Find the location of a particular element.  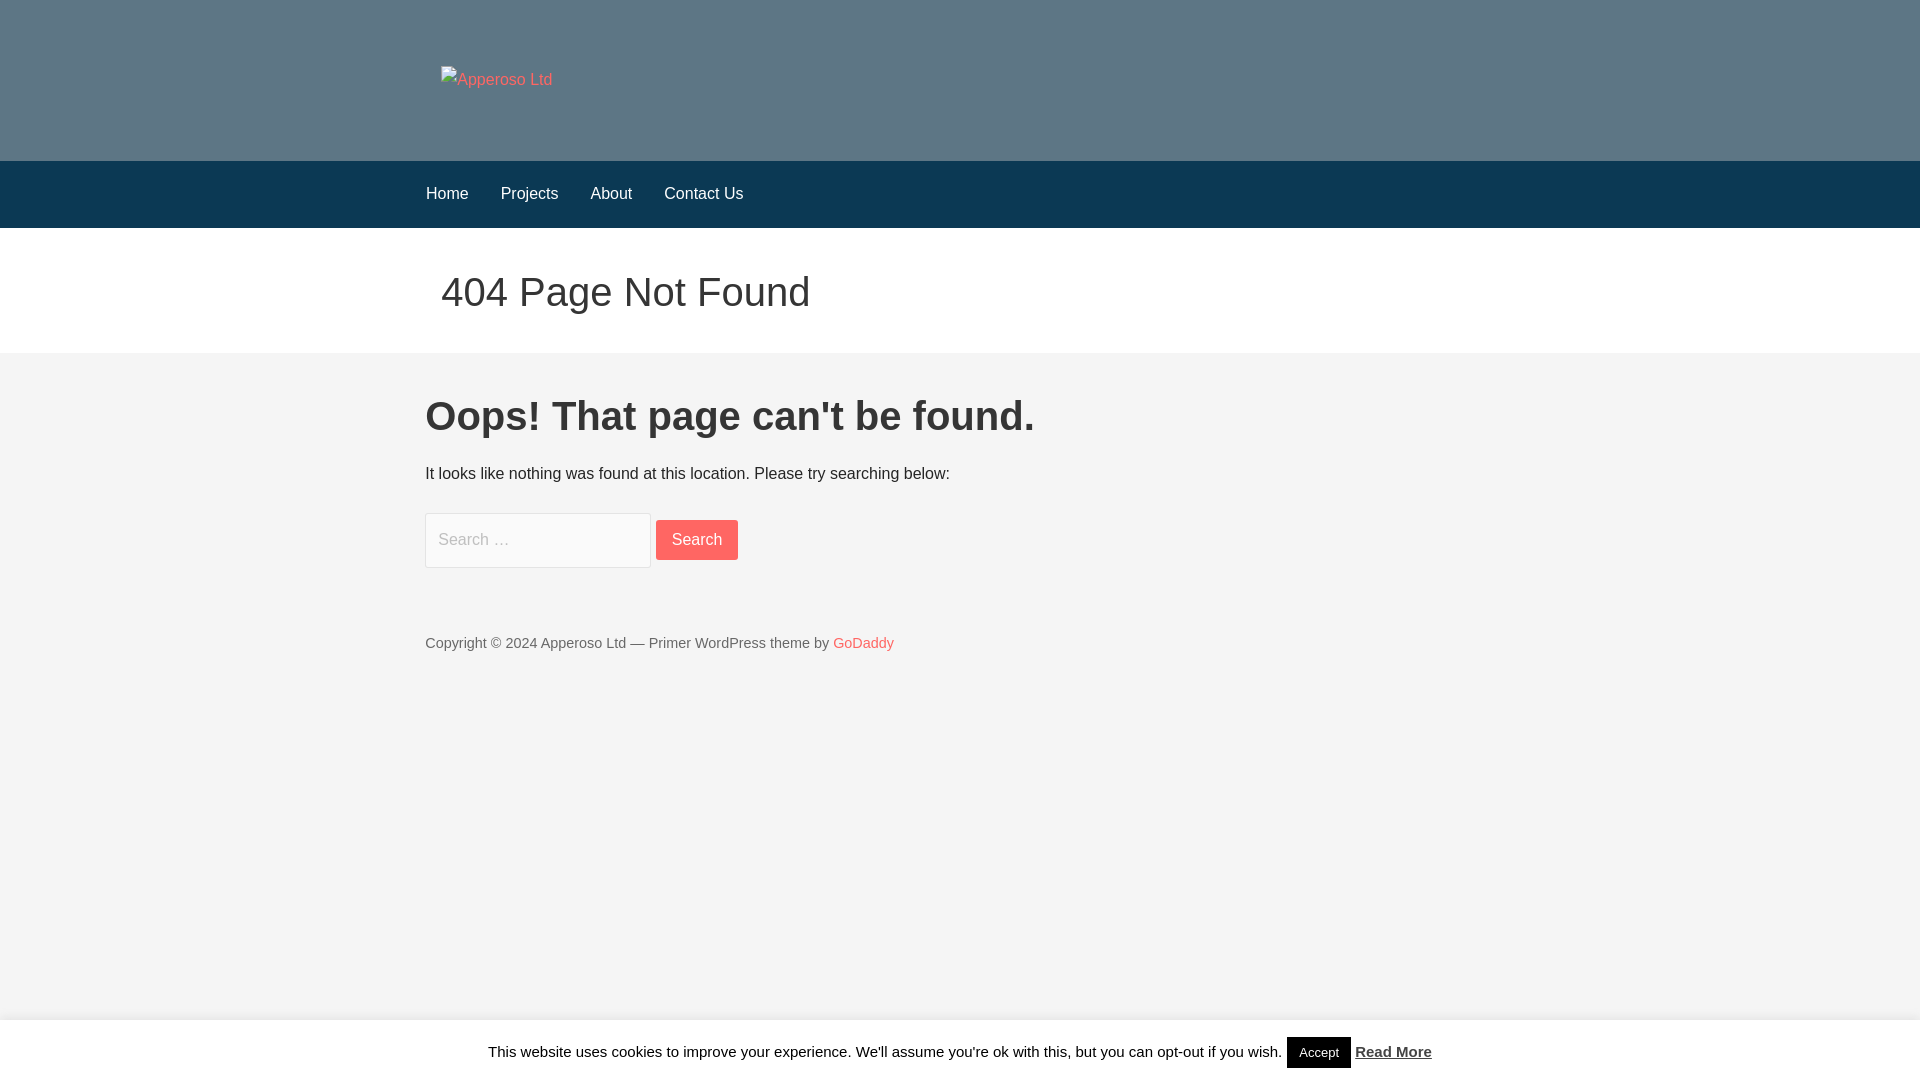

Home is located at coordinates (448, 194).